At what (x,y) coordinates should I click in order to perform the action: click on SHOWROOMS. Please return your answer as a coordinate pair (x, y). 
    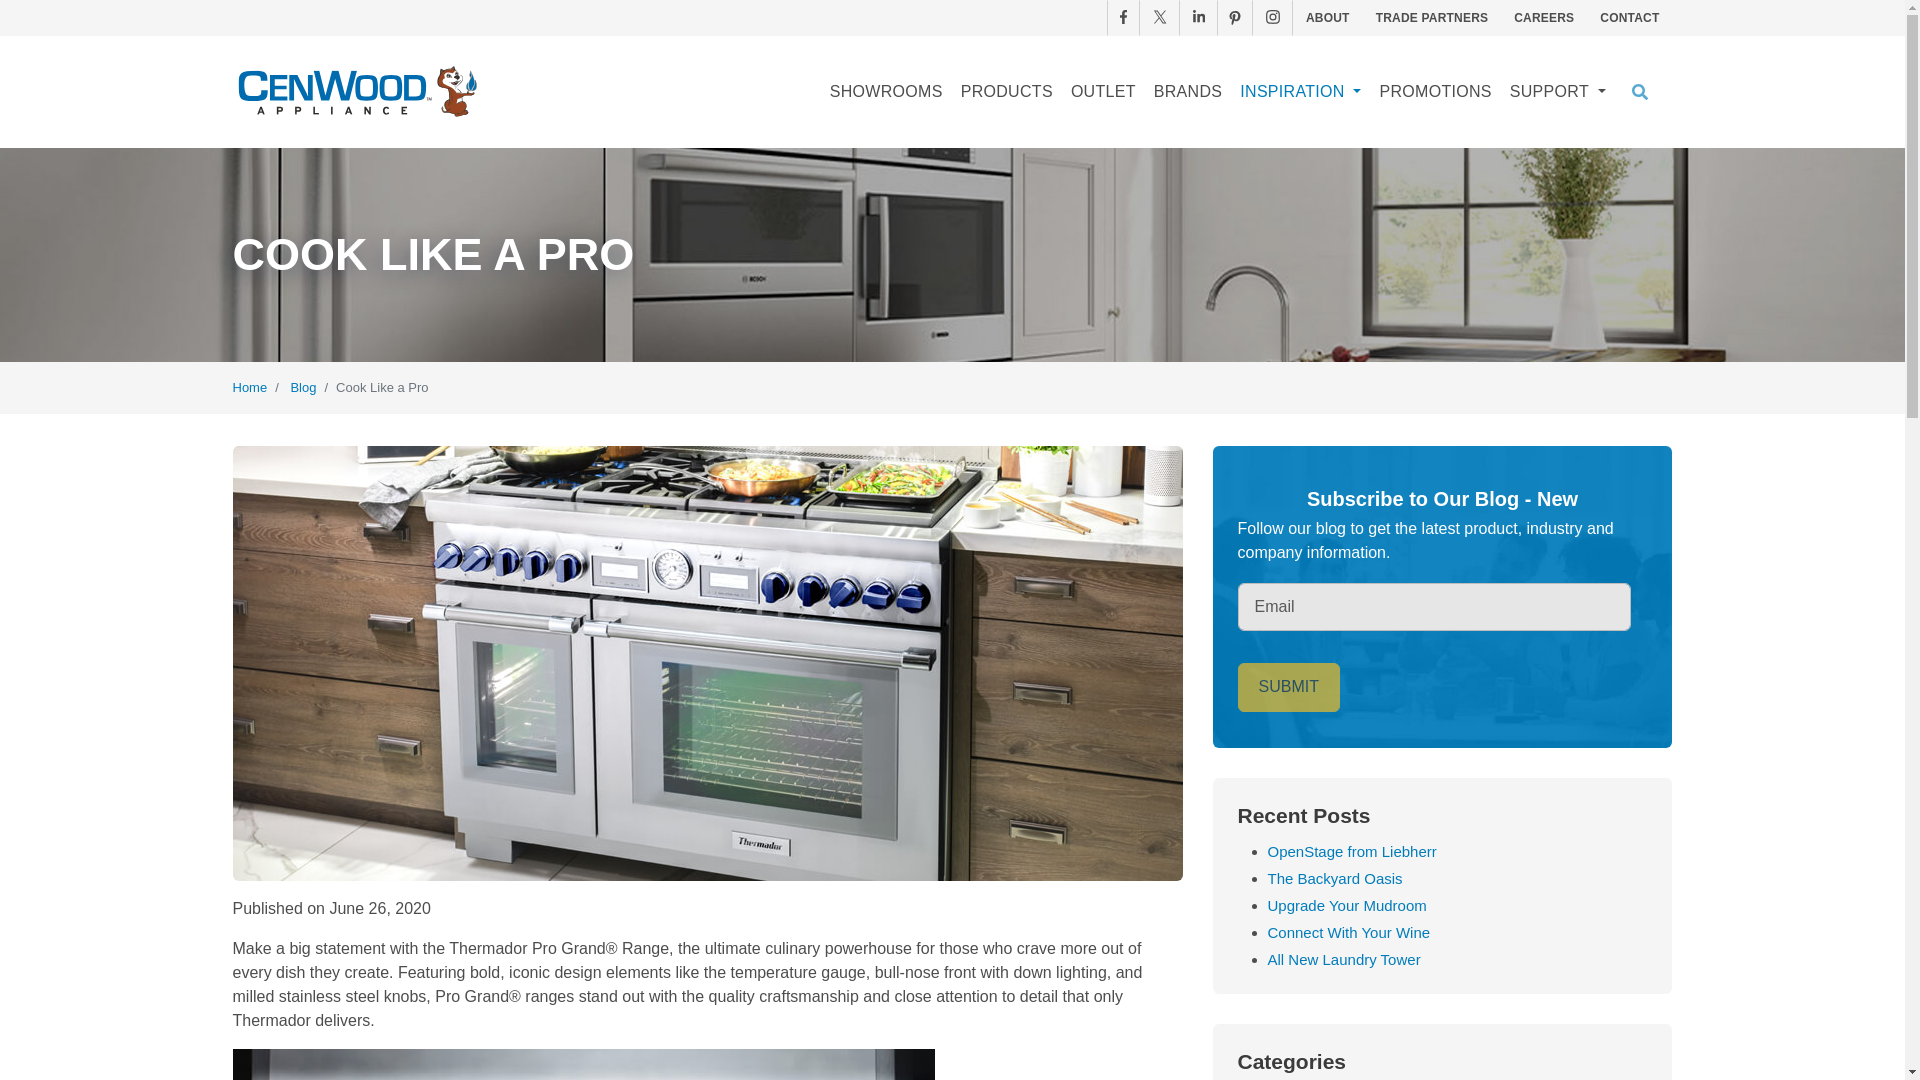
    Looking at the image, I should click on (886, 92).